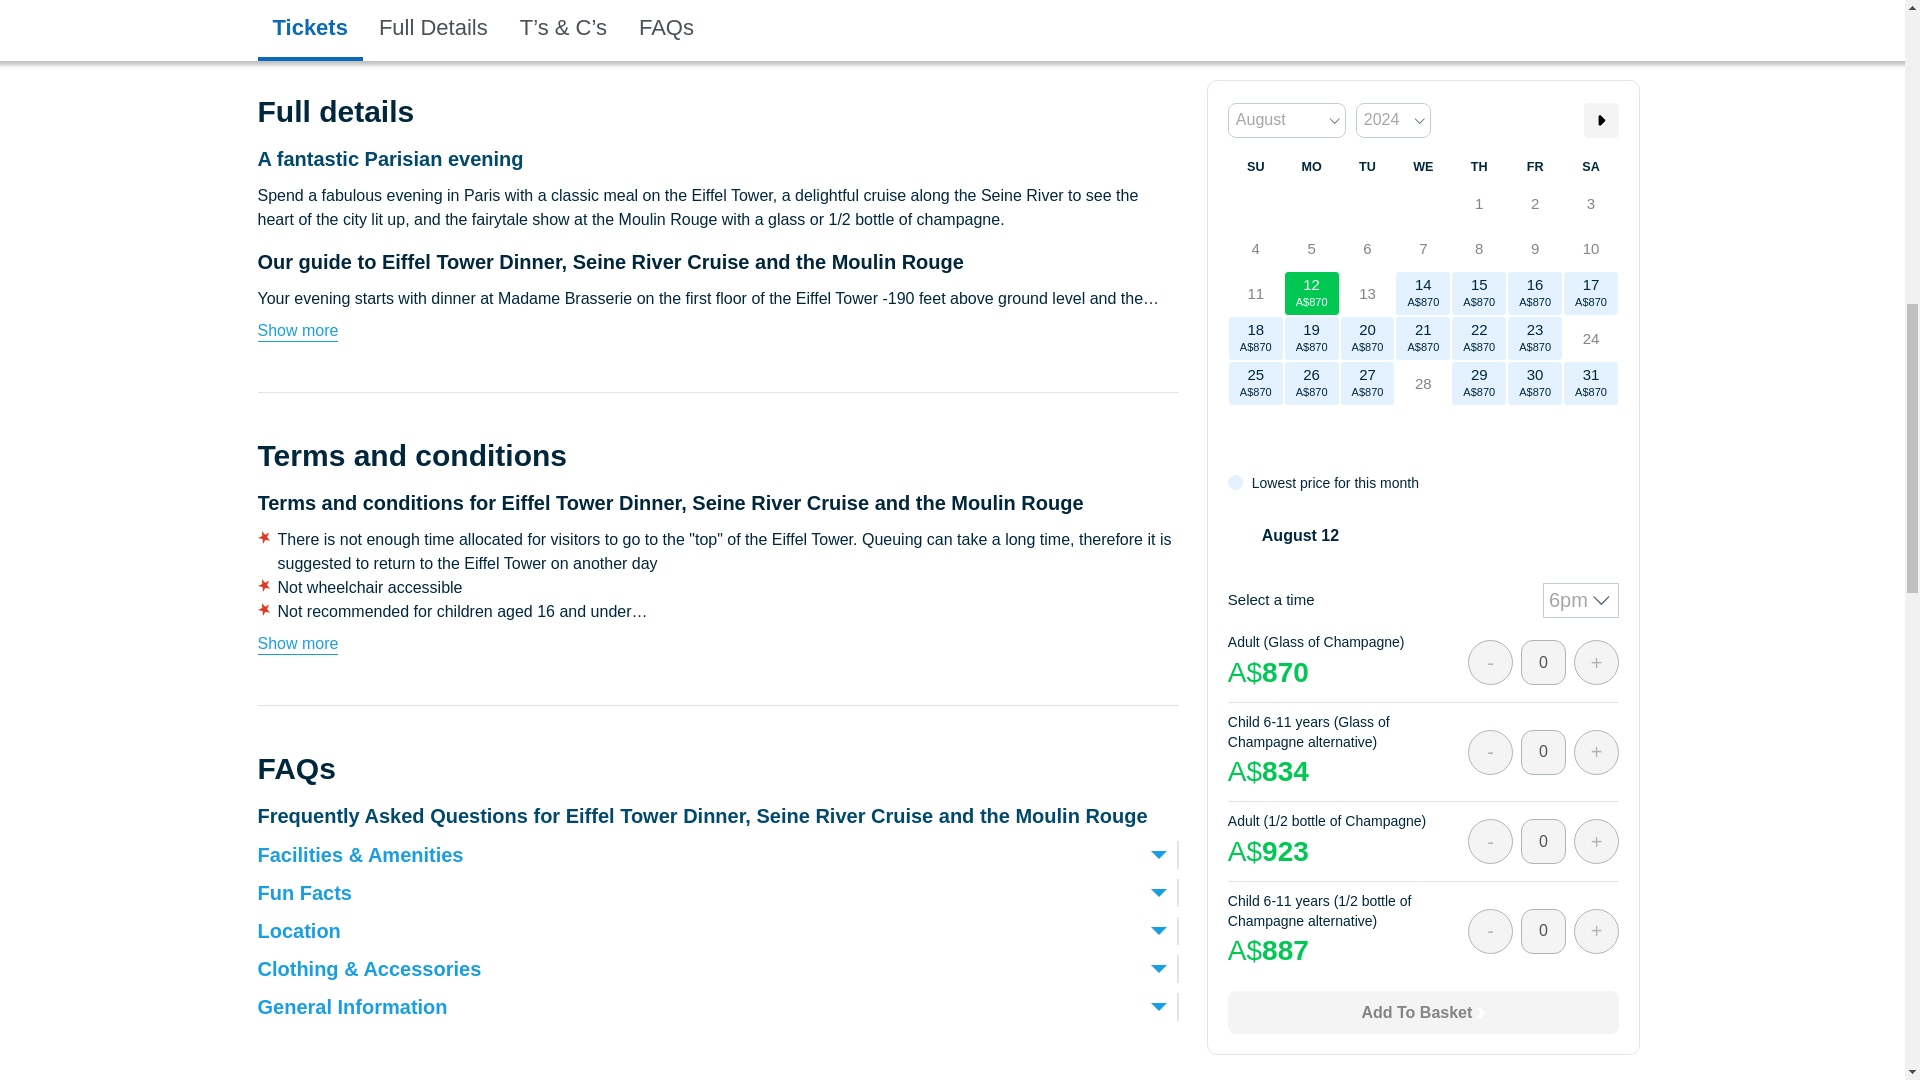 Image resolution: width=1920 pixels, height=1080 pixels. What do you see at coordinates (1543, 360) in the screenshot?
I see `0` at bounding box center [1543, 360].